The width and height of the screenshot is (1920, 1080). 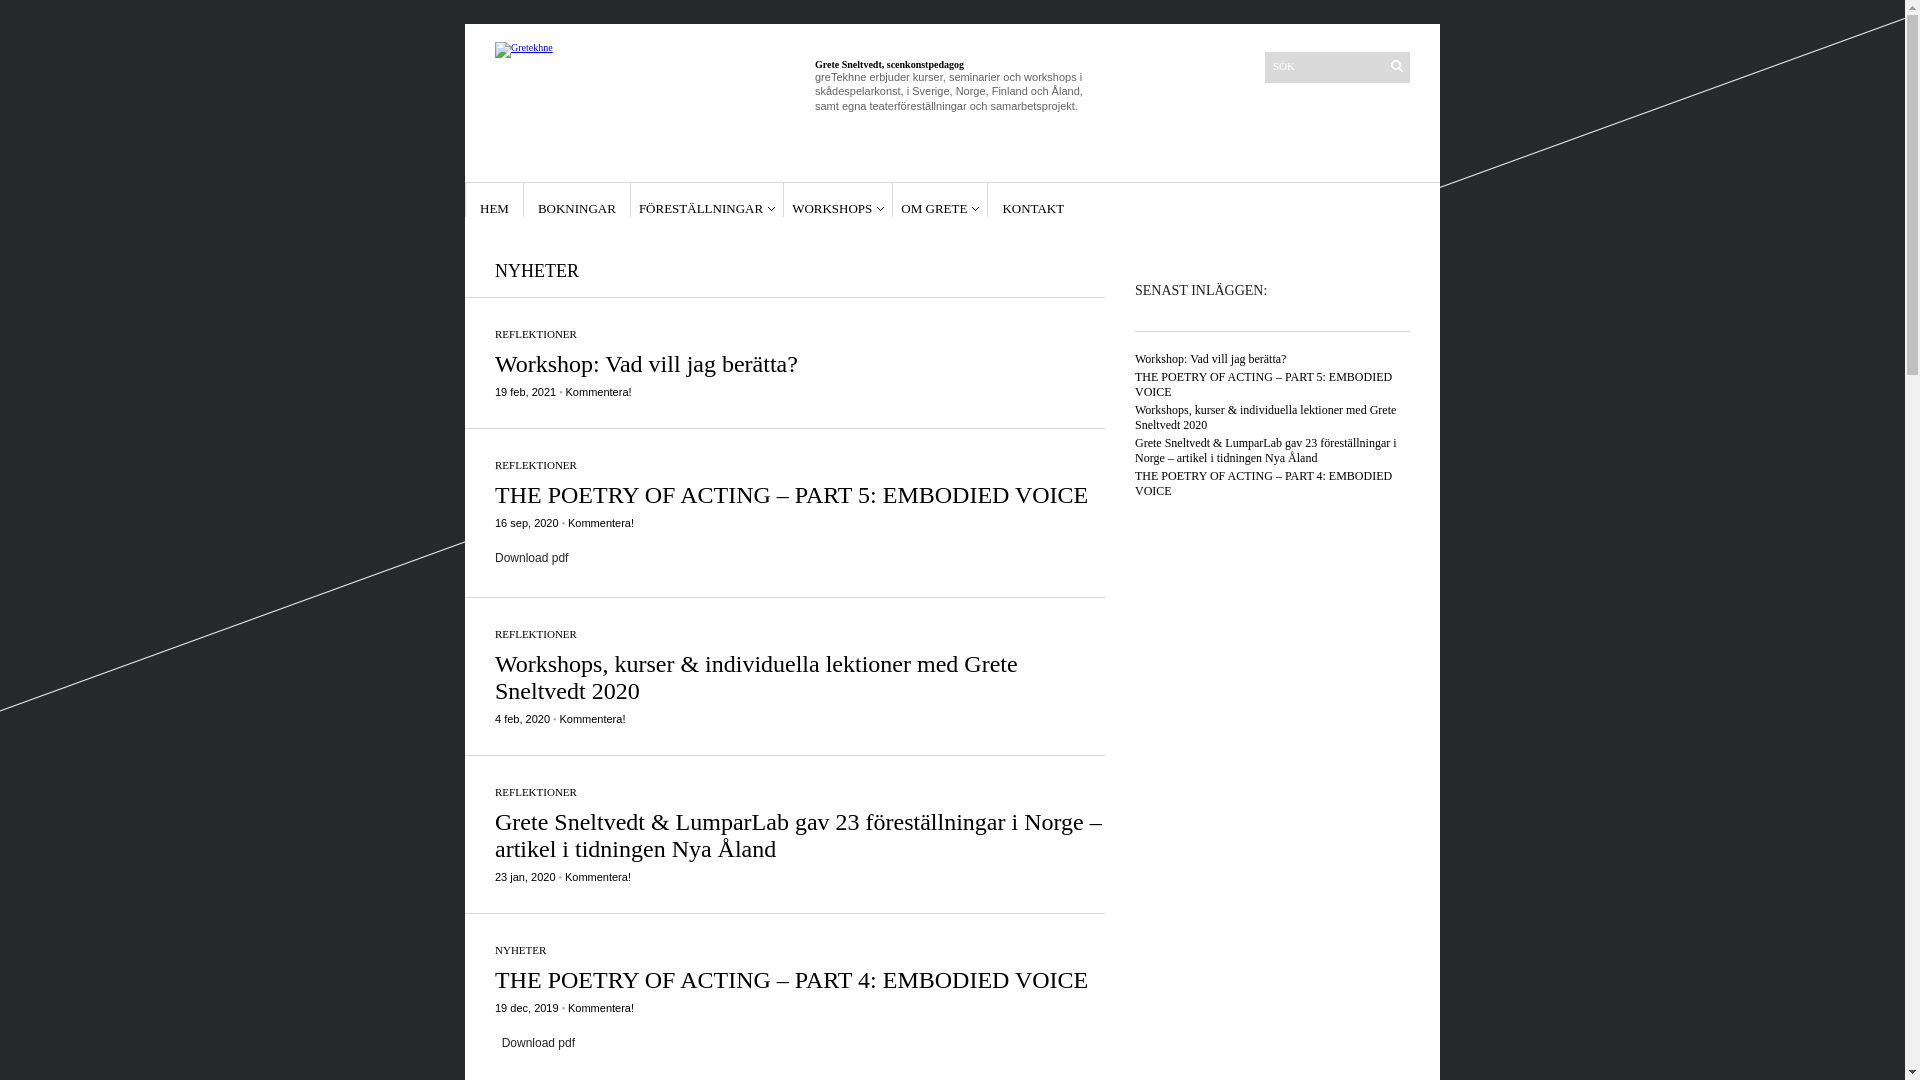 I want to click on Kommentera!, so click(x=598, y=876).